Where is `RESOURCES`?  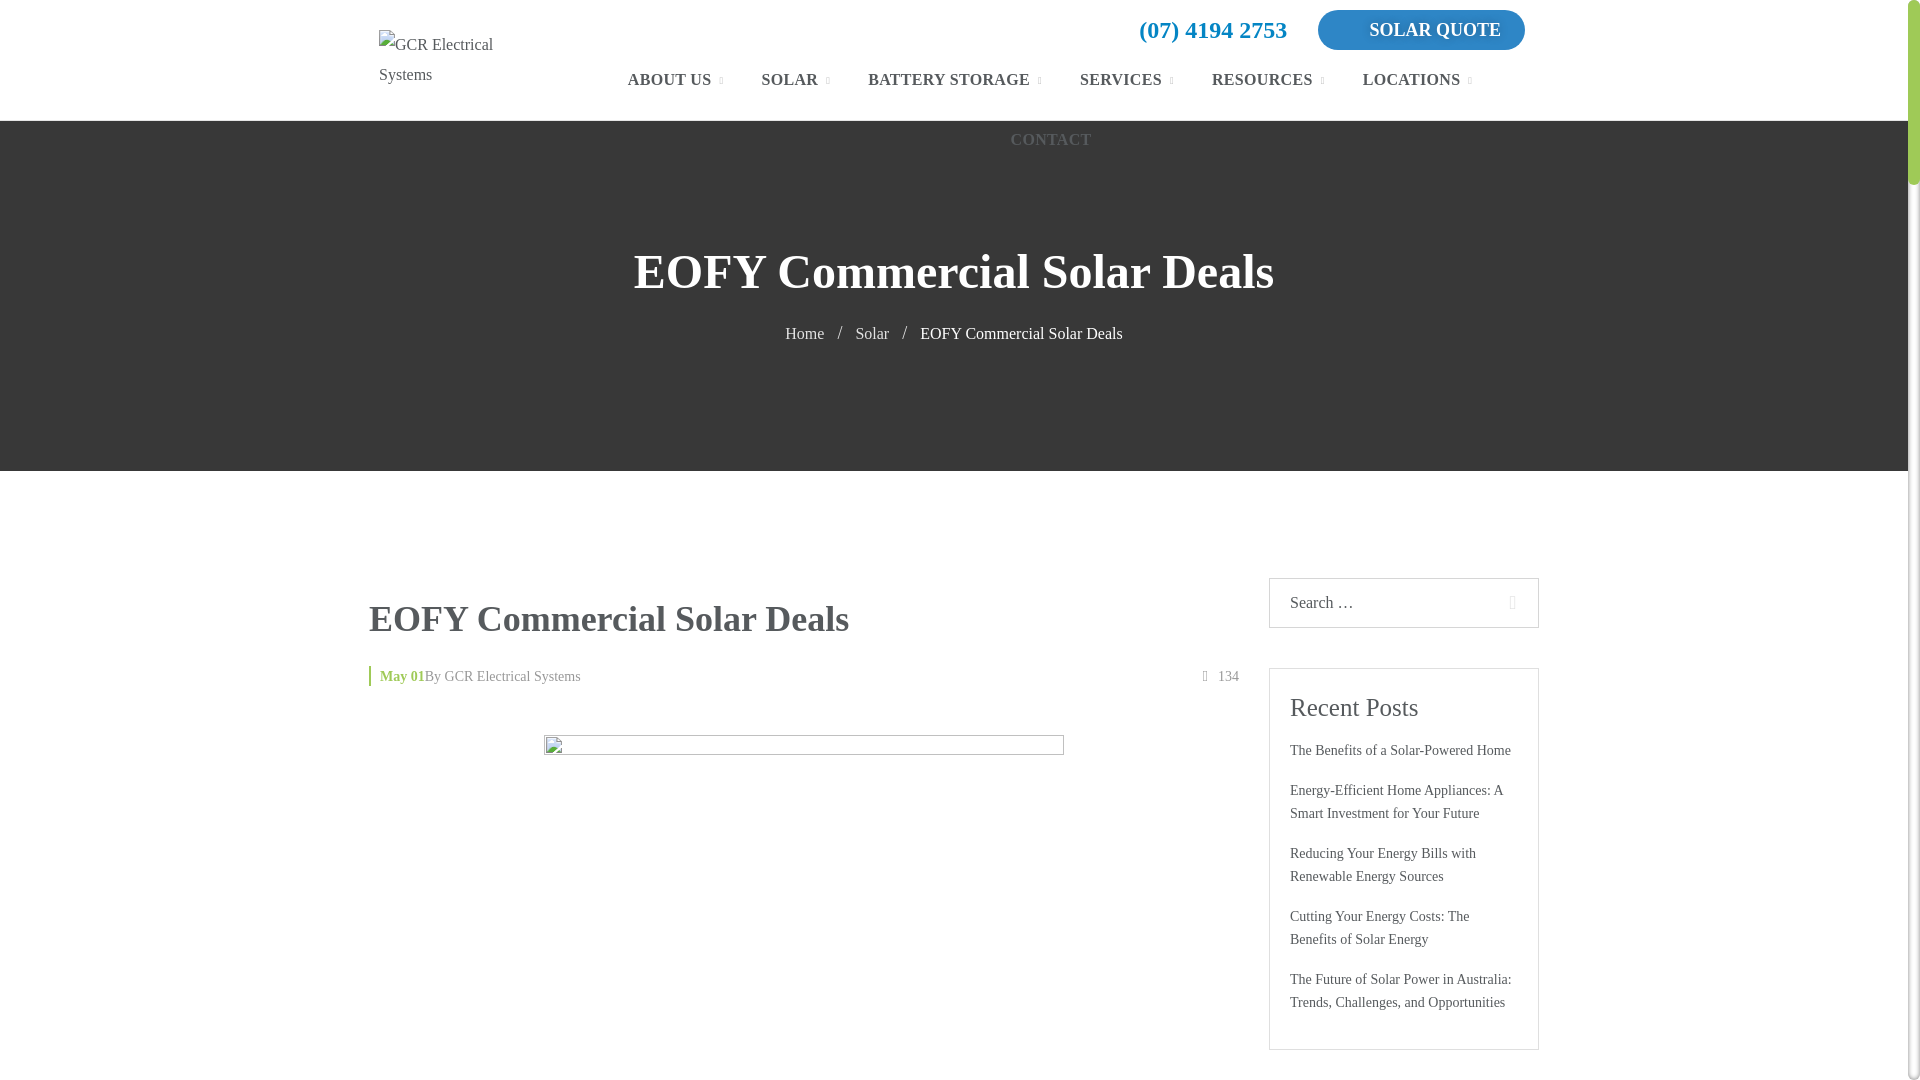
RESOURCES is located at coordinates (1270, 80).